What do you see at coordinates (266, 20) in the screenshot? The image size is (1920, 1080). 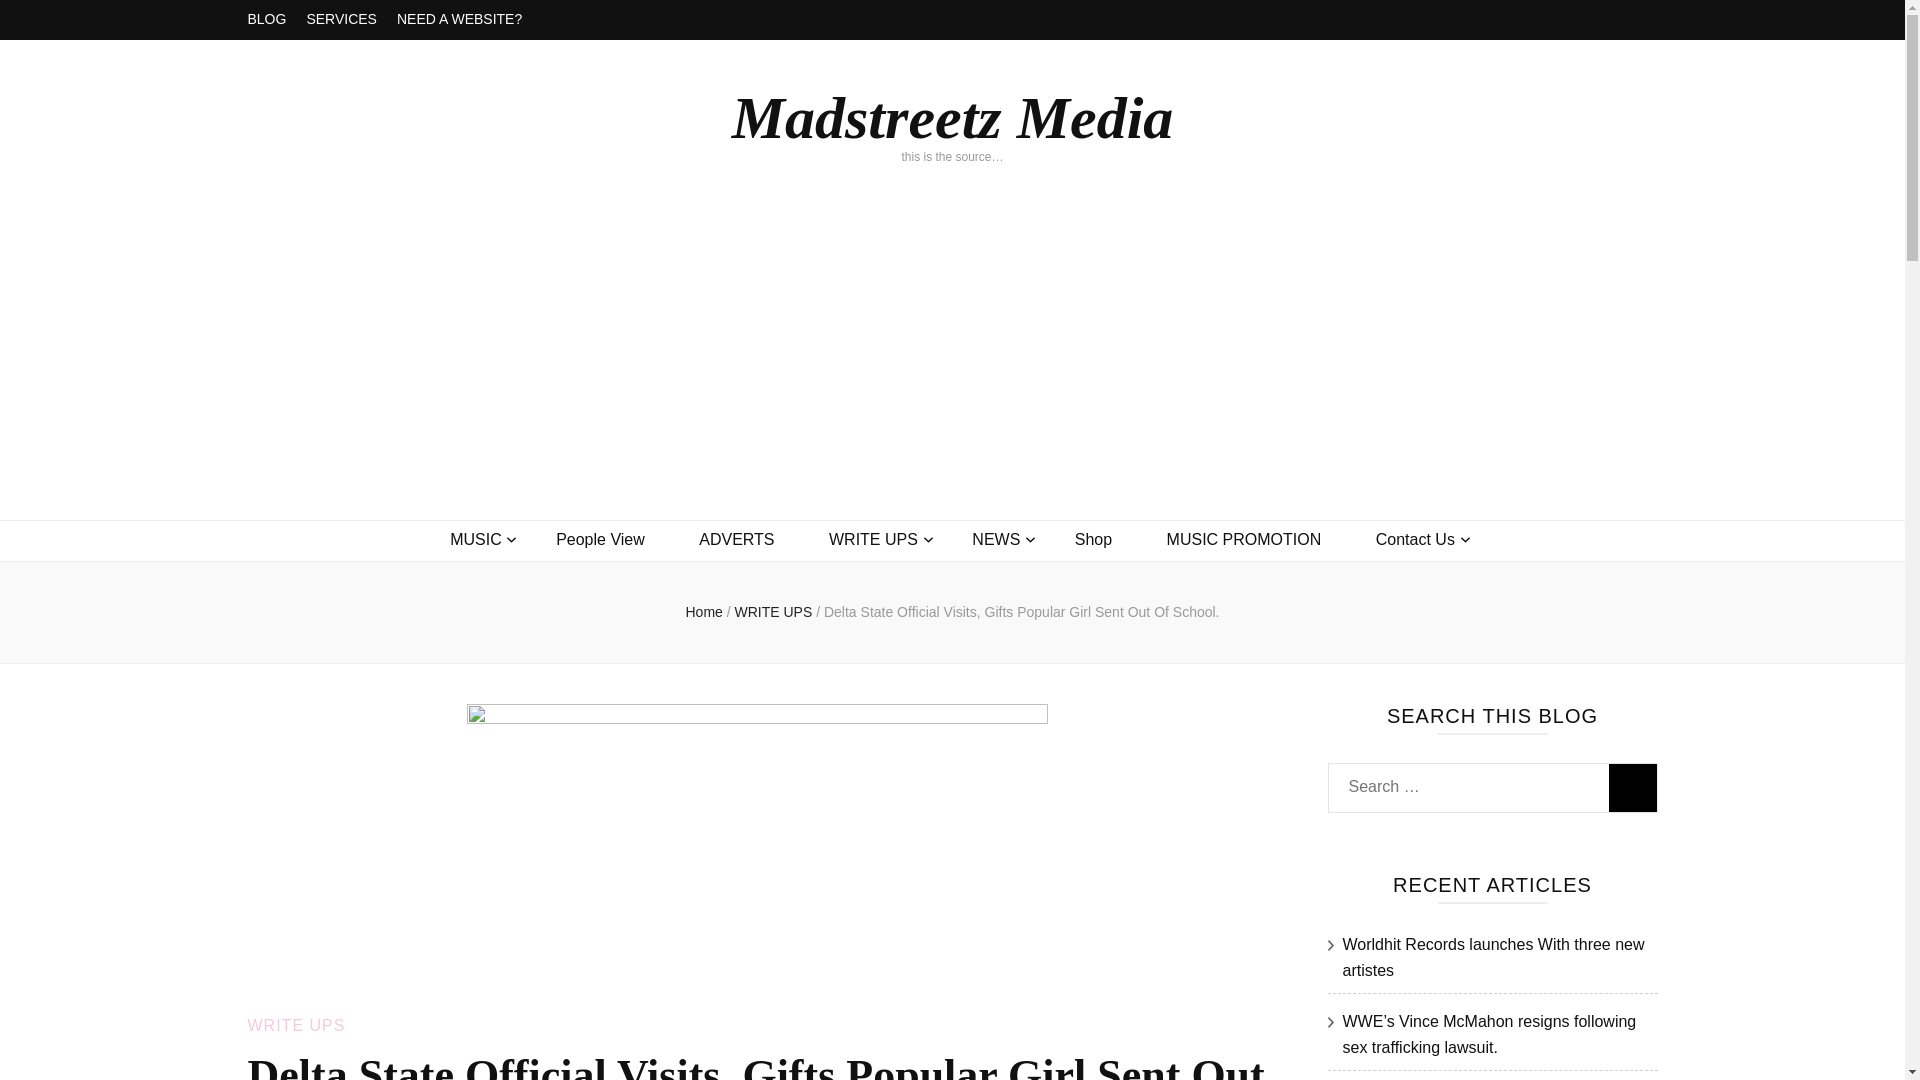 I see `BLOG` at bounding box center [266, 20].